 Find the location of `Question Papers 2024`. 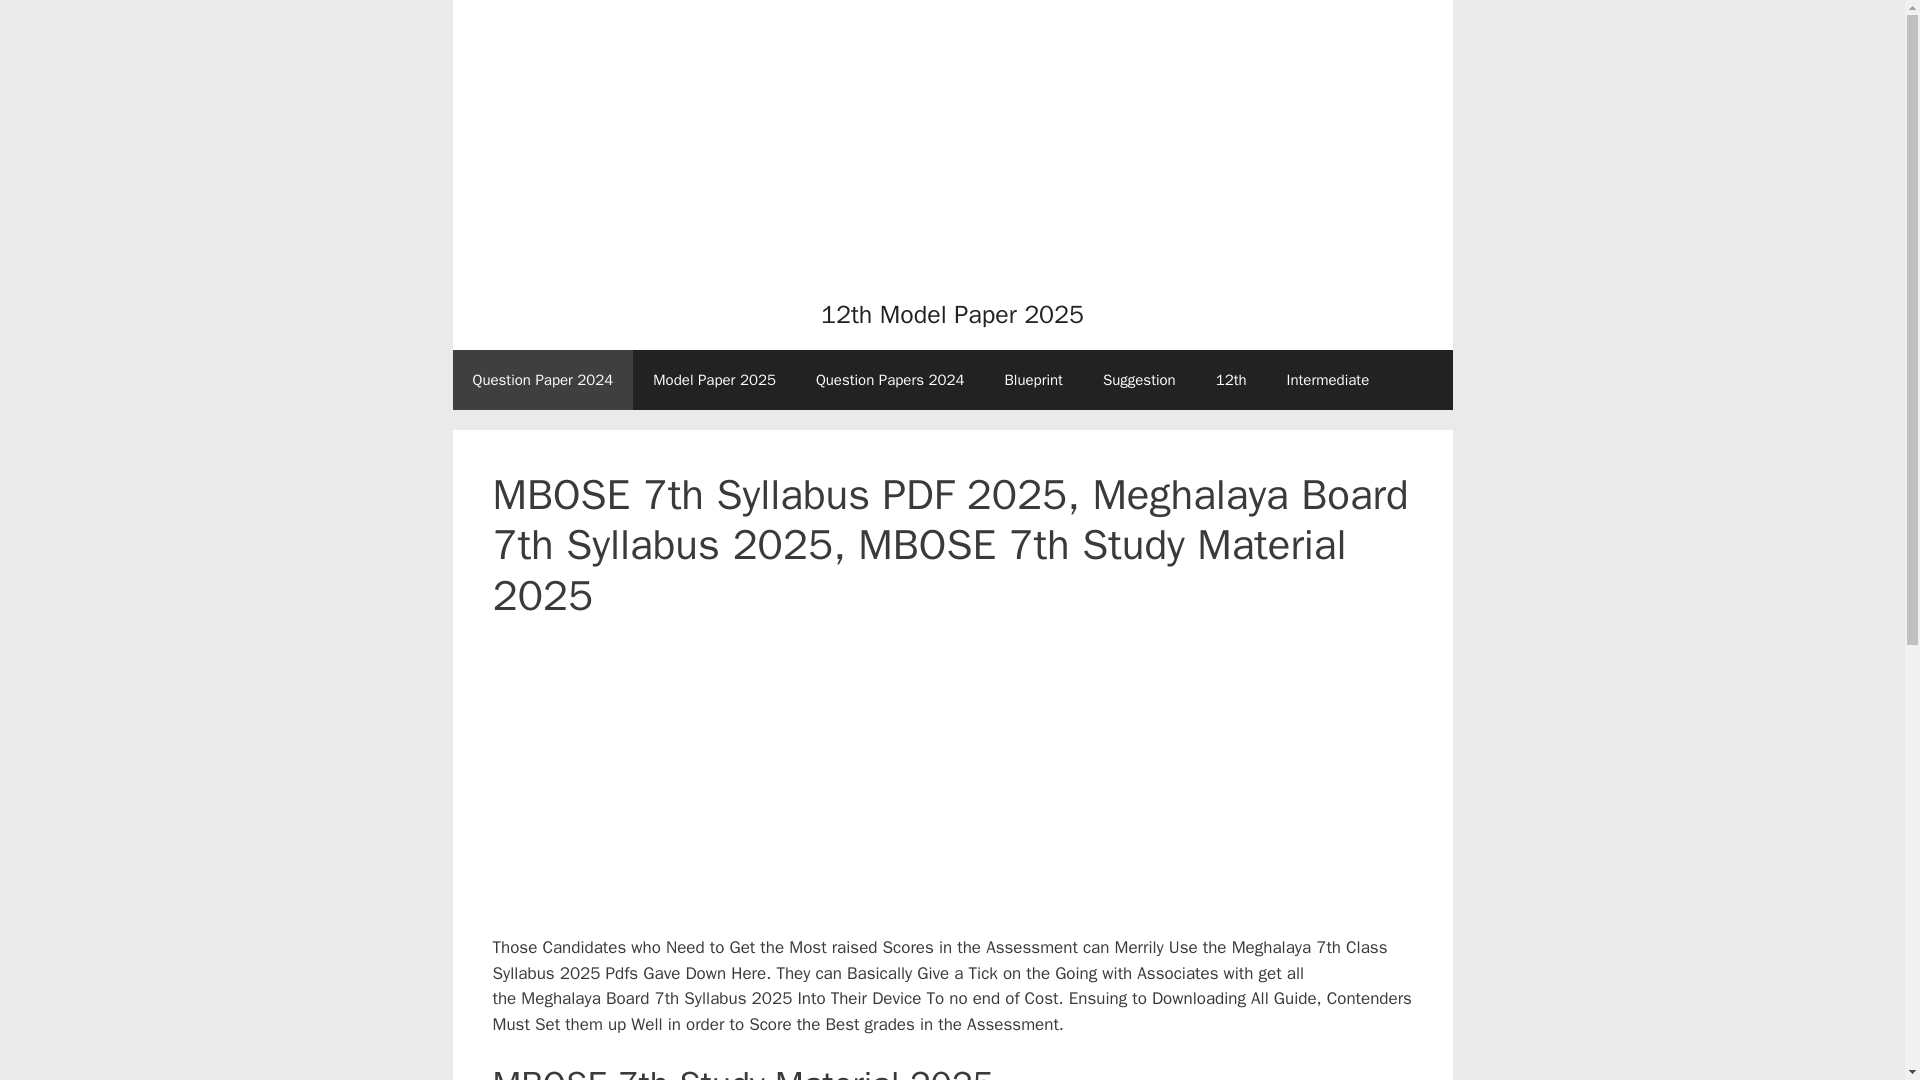

Question Papers 2024 is located at coordinates (890, 380).